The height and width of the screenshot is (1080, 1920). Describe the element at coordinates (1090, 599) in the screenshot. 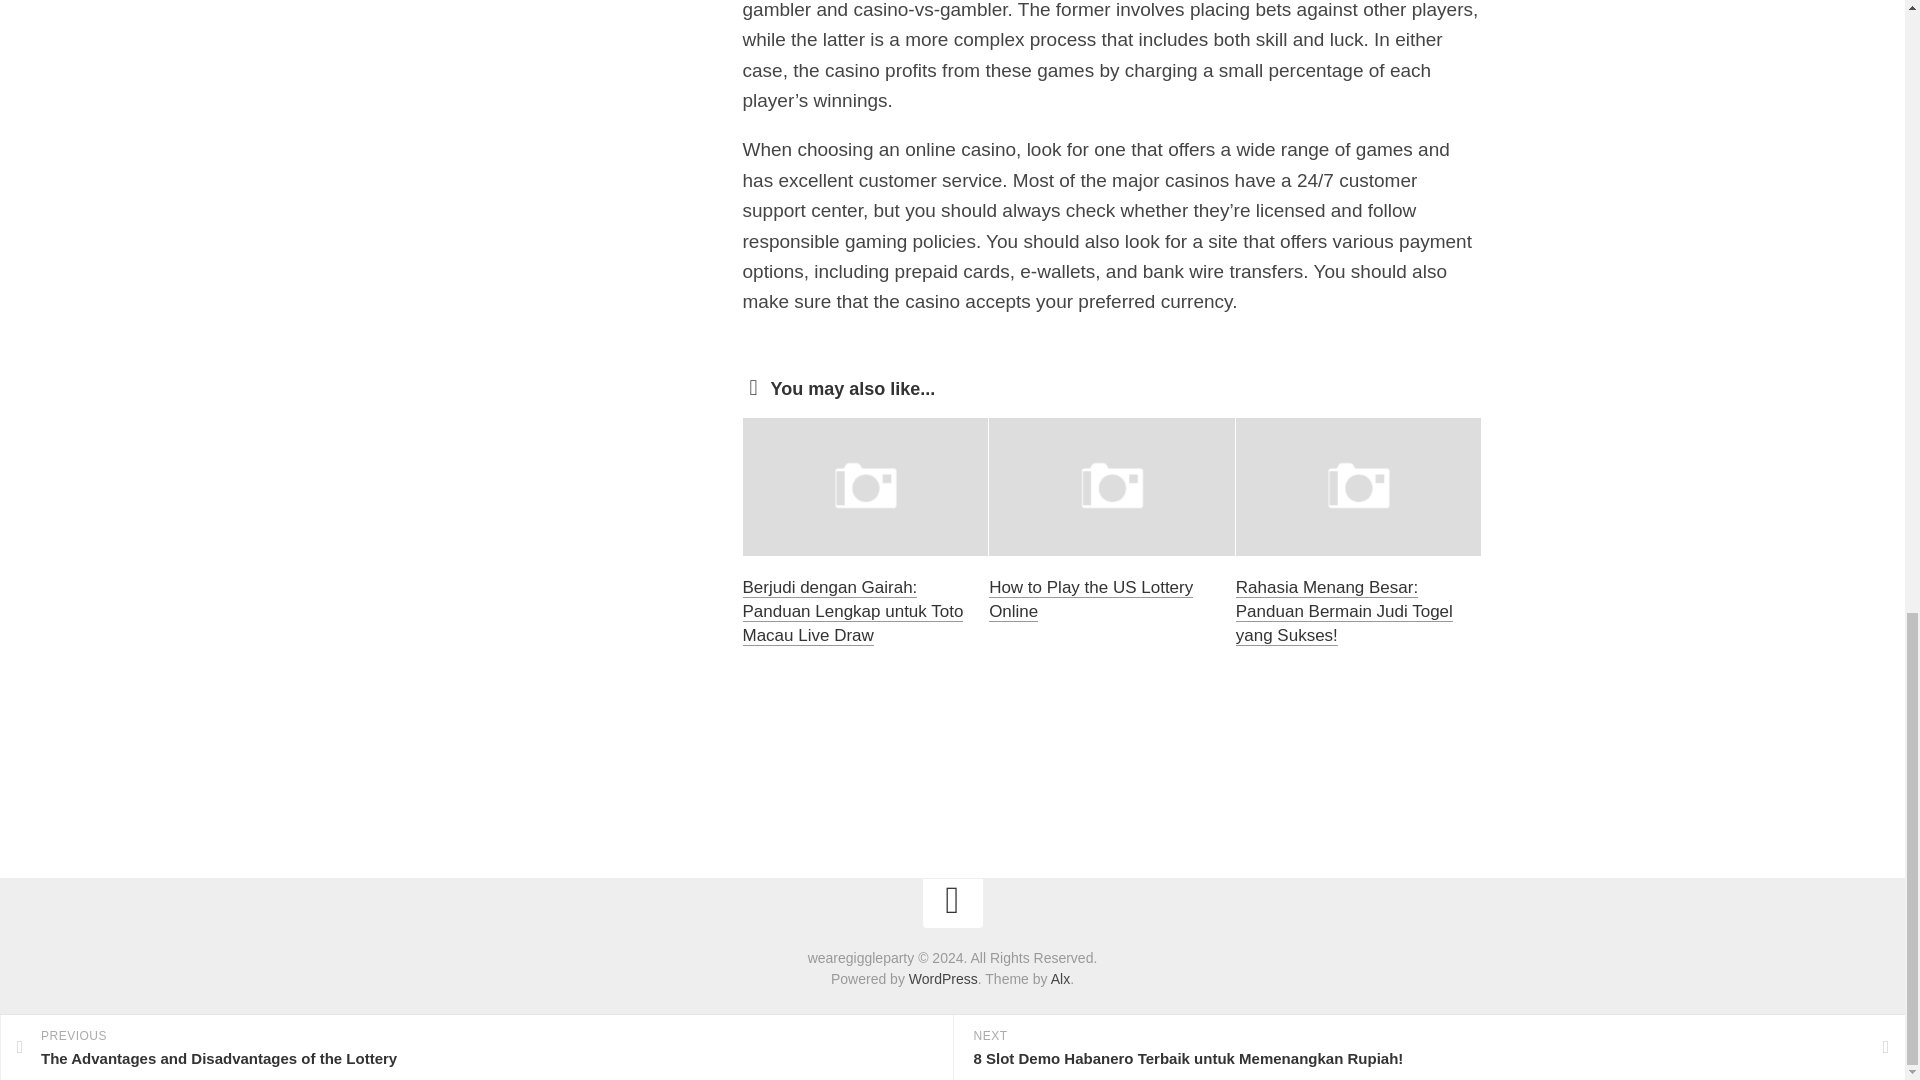

I see `How to Play the US Lottery Online` at that location.